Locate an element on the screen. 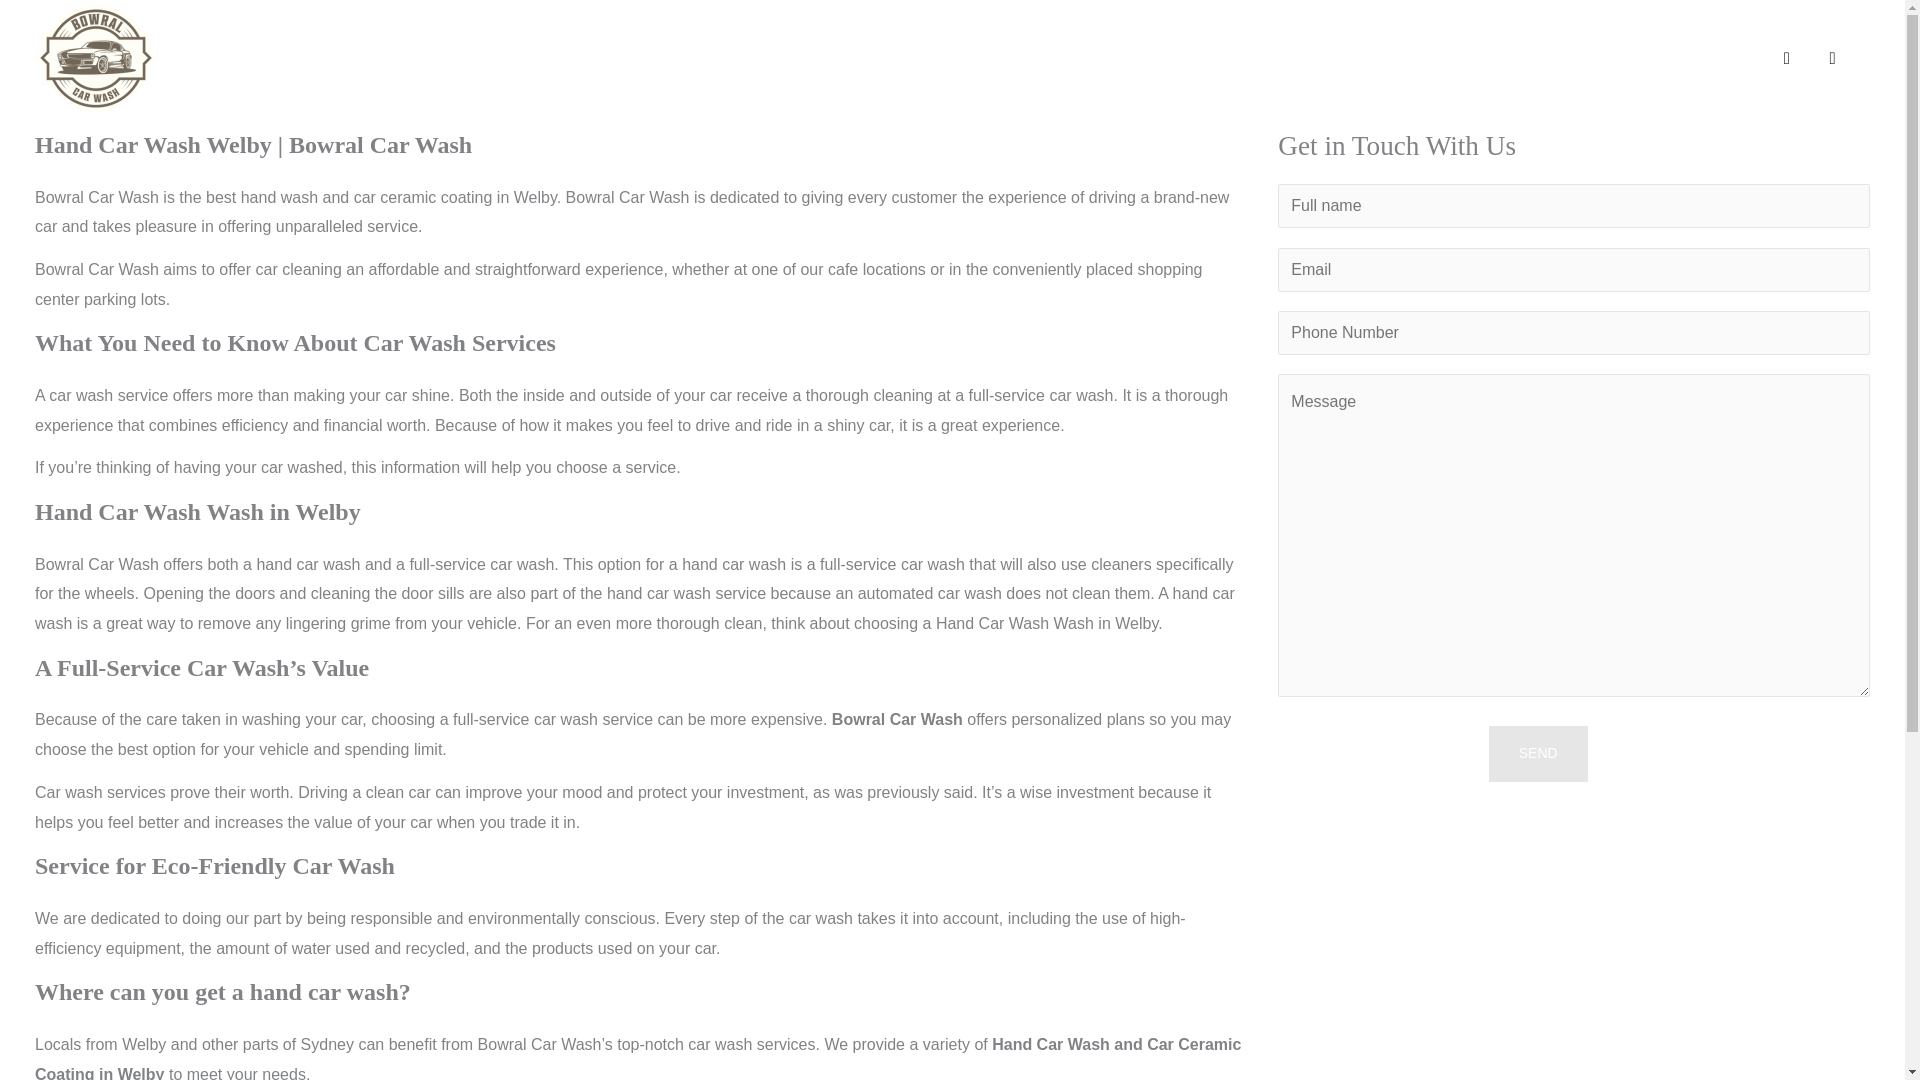  Hand Car Wash Location is located at coordinates (1490, 58).